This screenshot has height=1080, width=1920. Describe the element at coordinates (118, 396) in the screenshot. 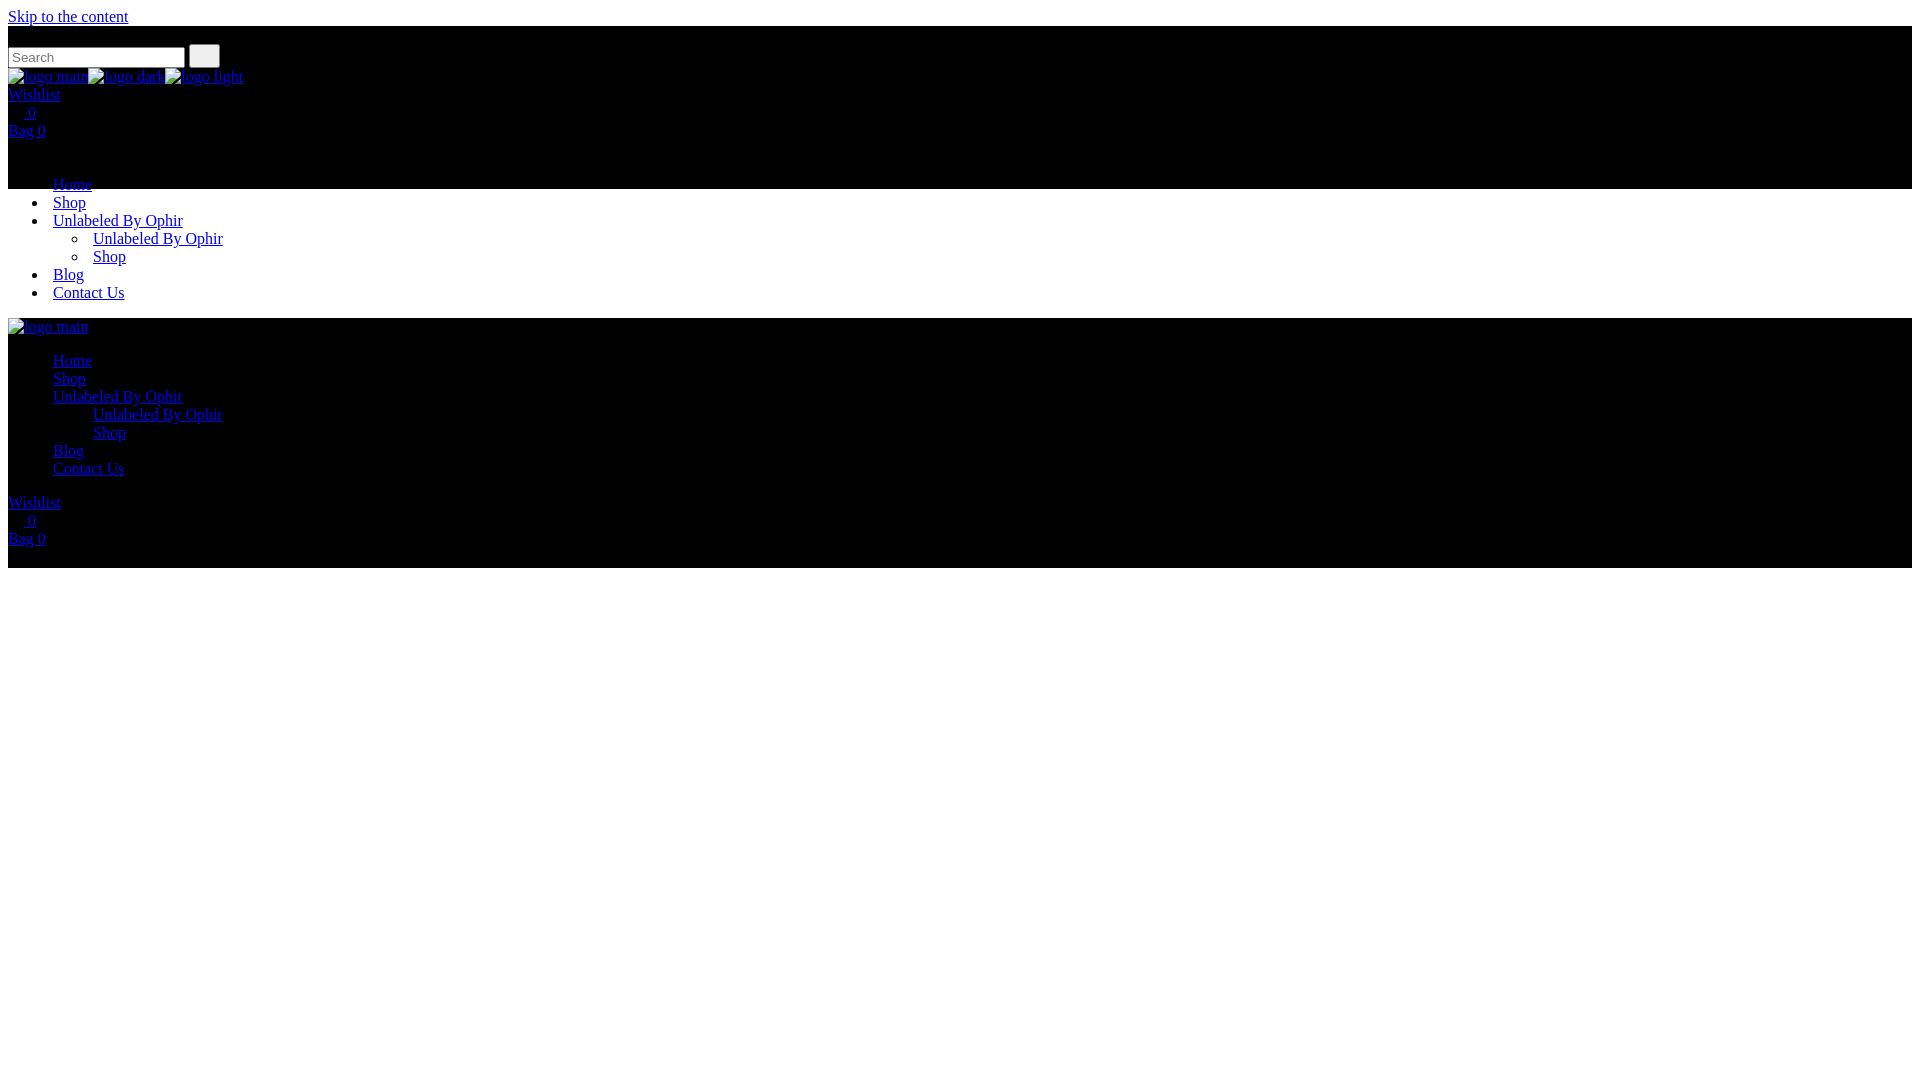

I see `Unlabeled By Ophir` at that location.